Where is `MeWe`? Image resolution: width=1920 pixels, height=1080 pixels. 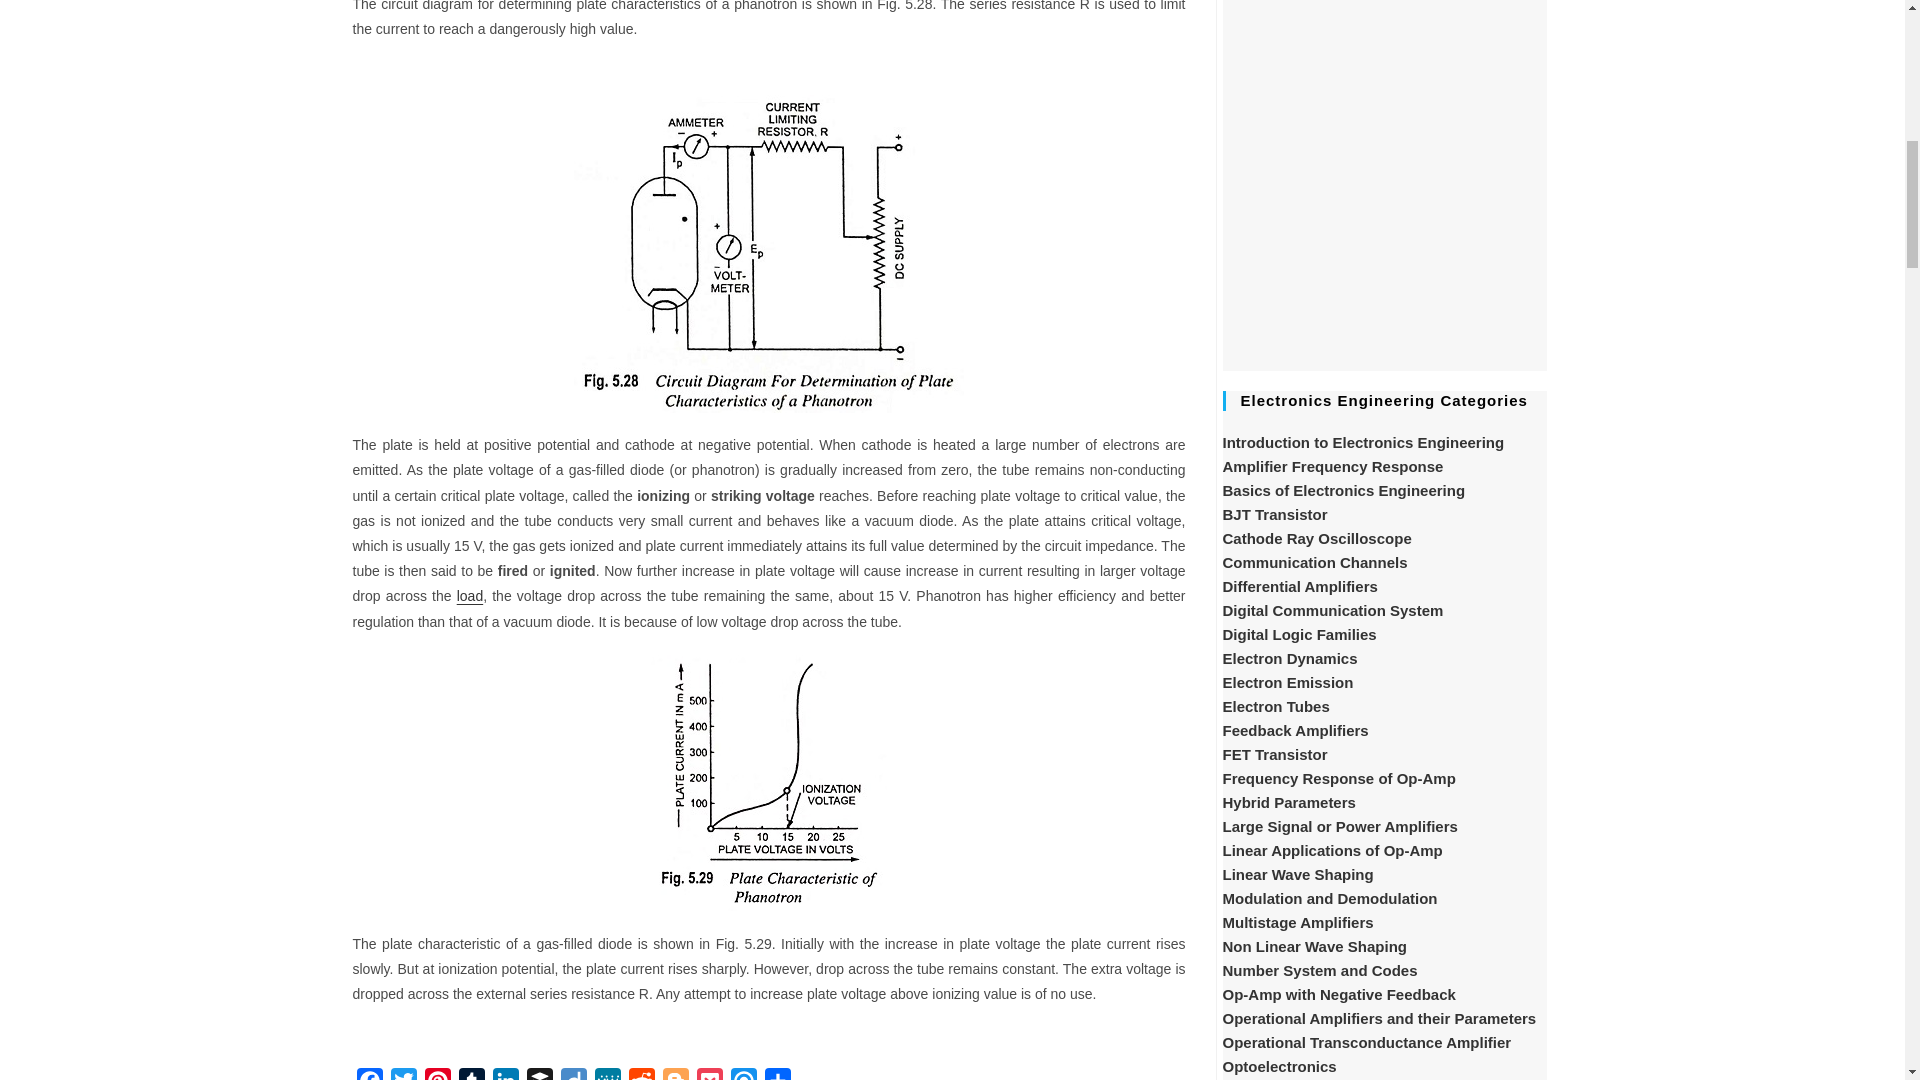
MeWe is located at coordinates (606, 1074).